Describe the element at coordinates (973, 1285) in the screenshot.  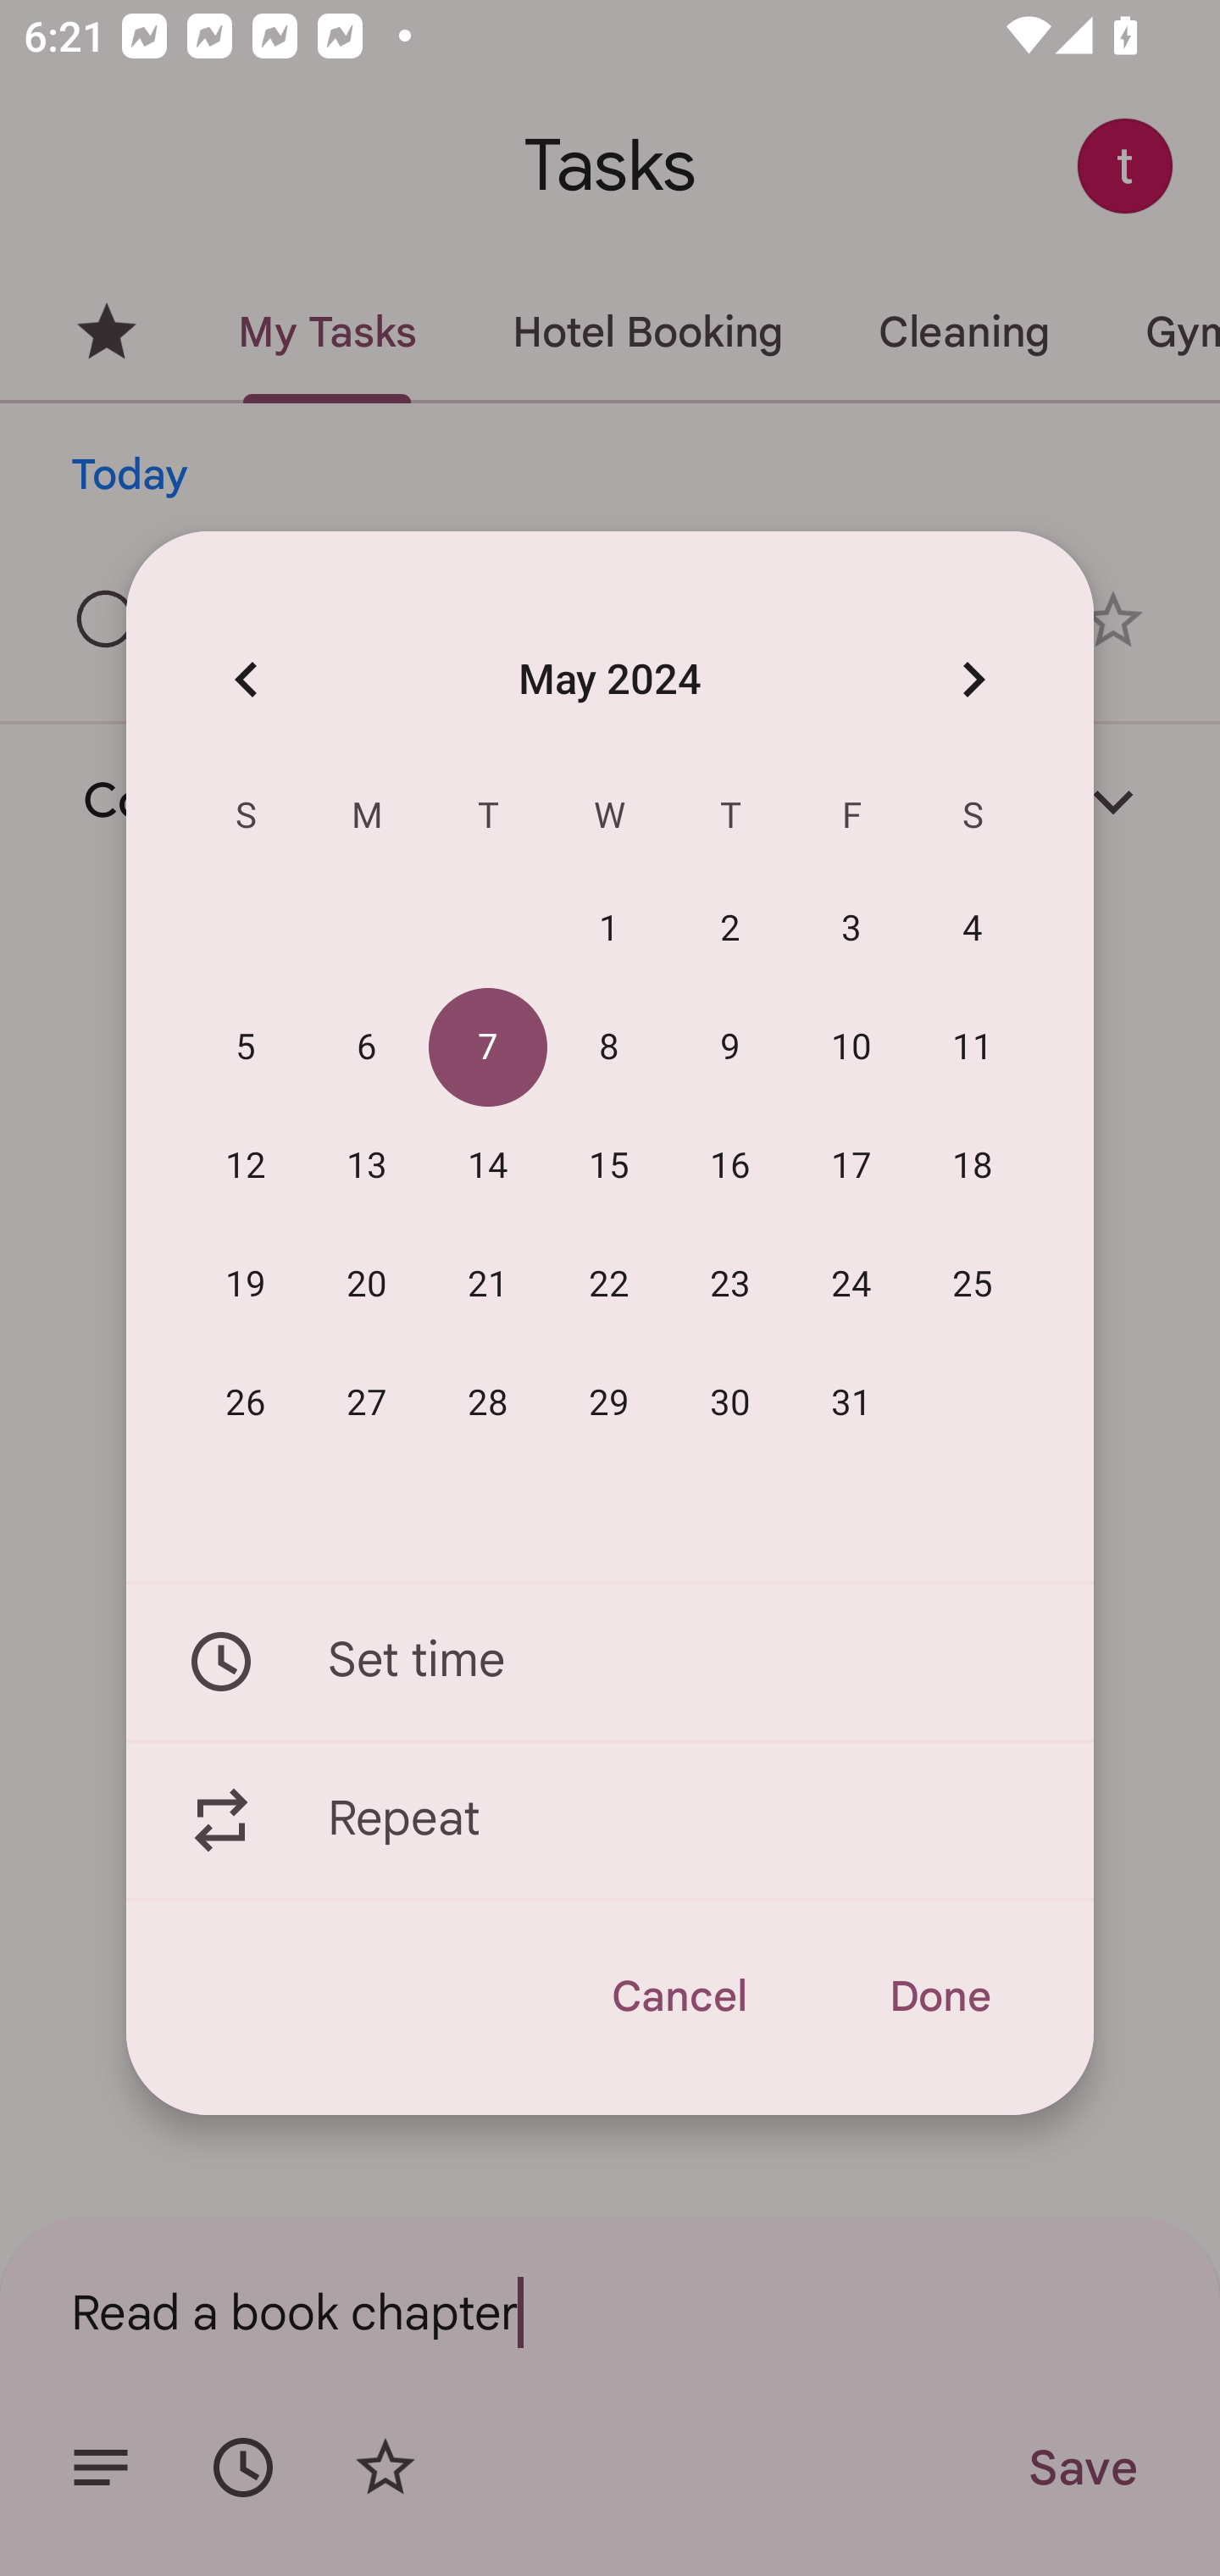
I see `25 25 May 2024` at that location.